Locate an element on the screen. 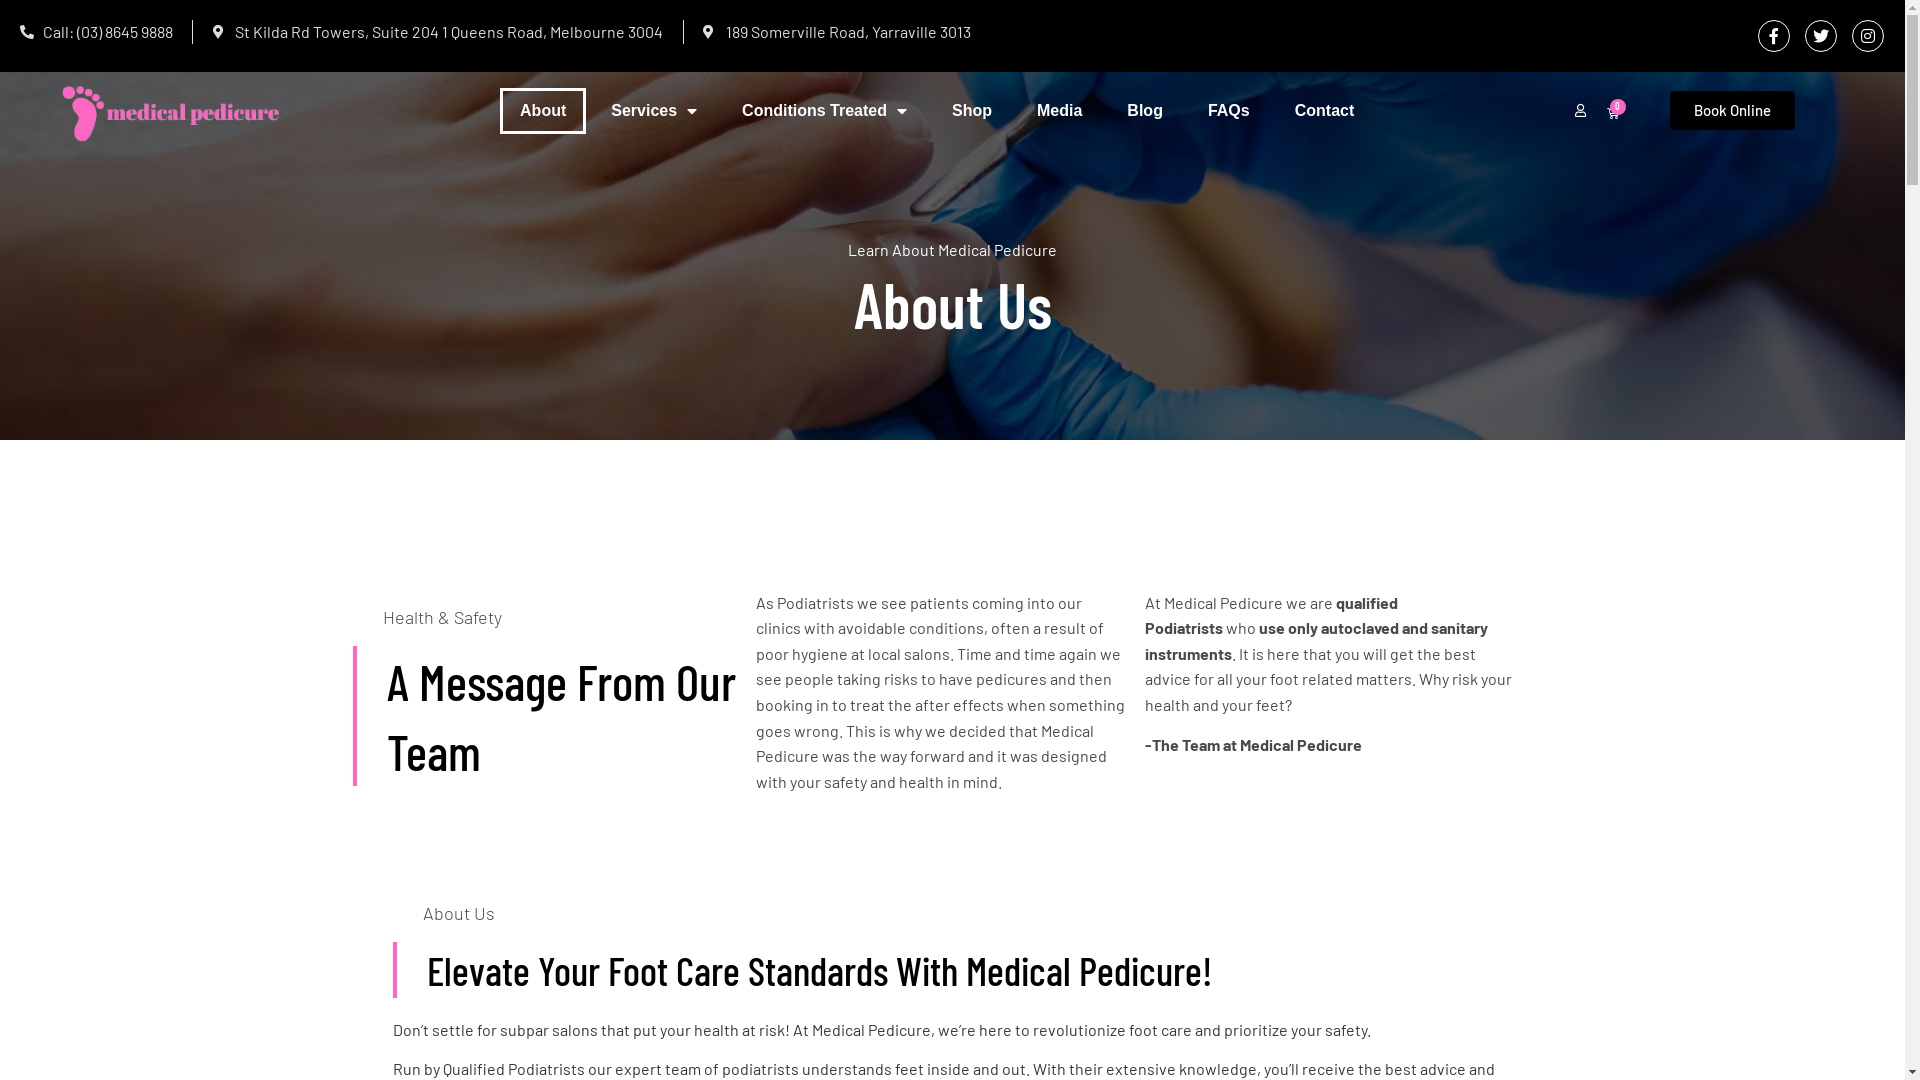  FAQs is located at coordinates (1229, 111).